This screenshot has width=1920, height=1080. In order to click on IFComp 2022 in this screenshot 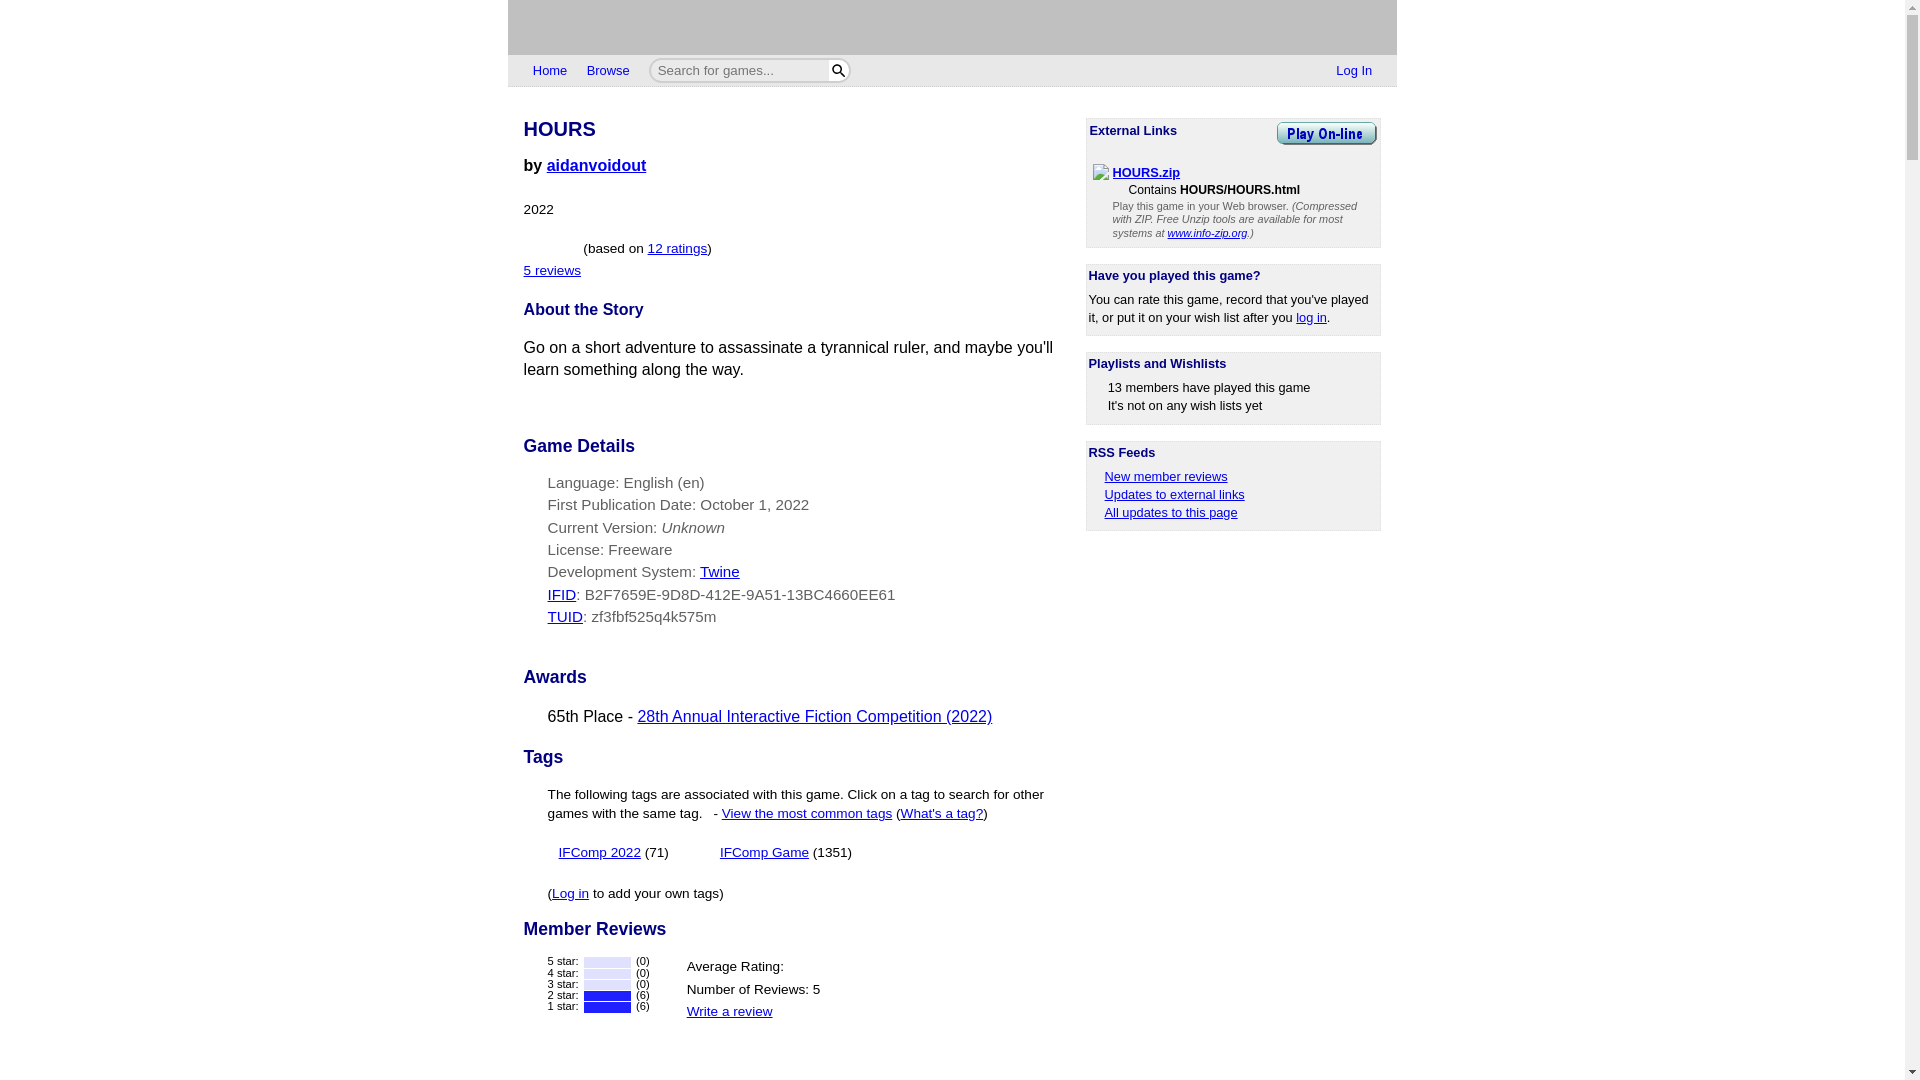, I will do `click(600, 852)`.